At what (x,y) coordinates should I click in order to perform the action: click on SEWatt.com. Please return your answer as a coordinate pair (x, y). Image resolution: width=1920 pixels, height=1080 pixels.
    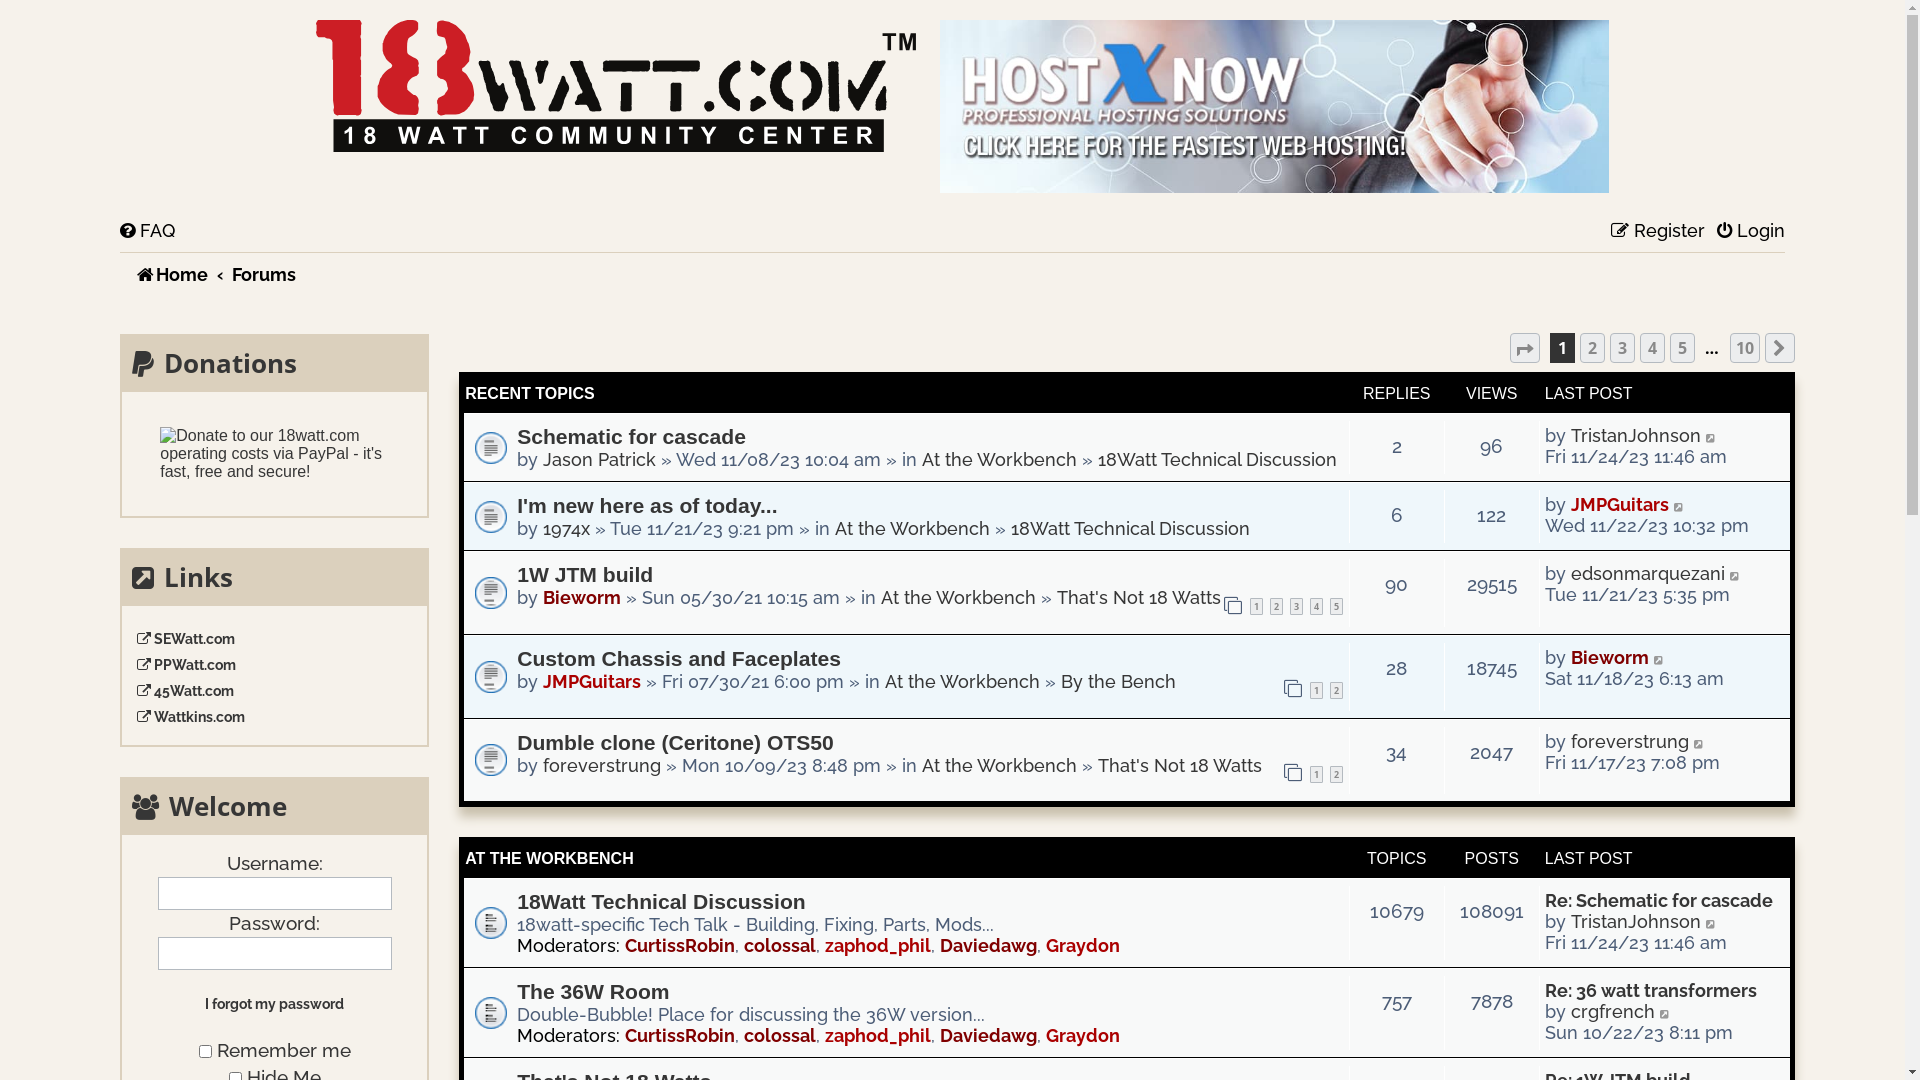
    Looking at the image, I should click on (274, 639).